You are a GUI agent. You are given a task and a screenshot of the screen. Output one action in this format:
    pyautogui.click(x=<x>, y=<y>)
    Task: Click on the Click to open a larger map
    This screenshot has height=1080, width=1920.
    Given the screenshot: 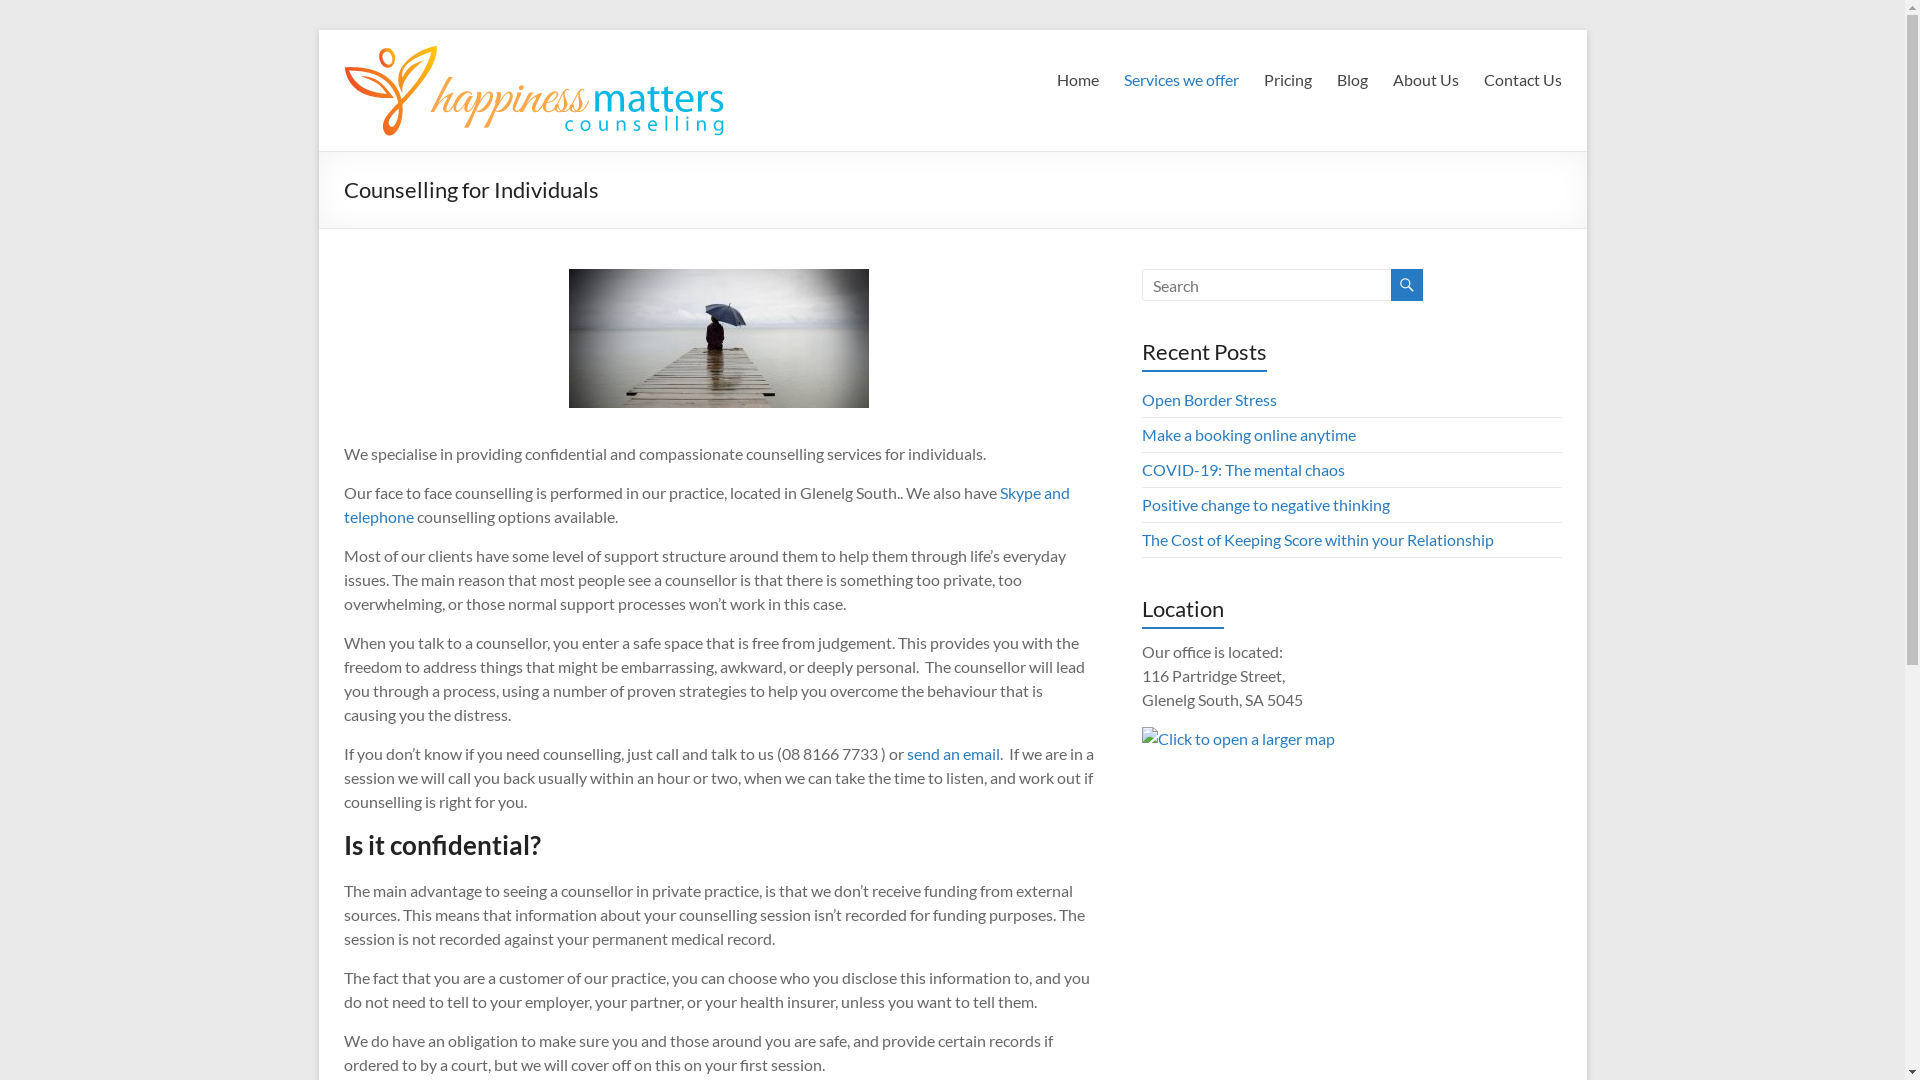 What is the action you would take?
    pyautogui.click(x=1238, y=739)
    